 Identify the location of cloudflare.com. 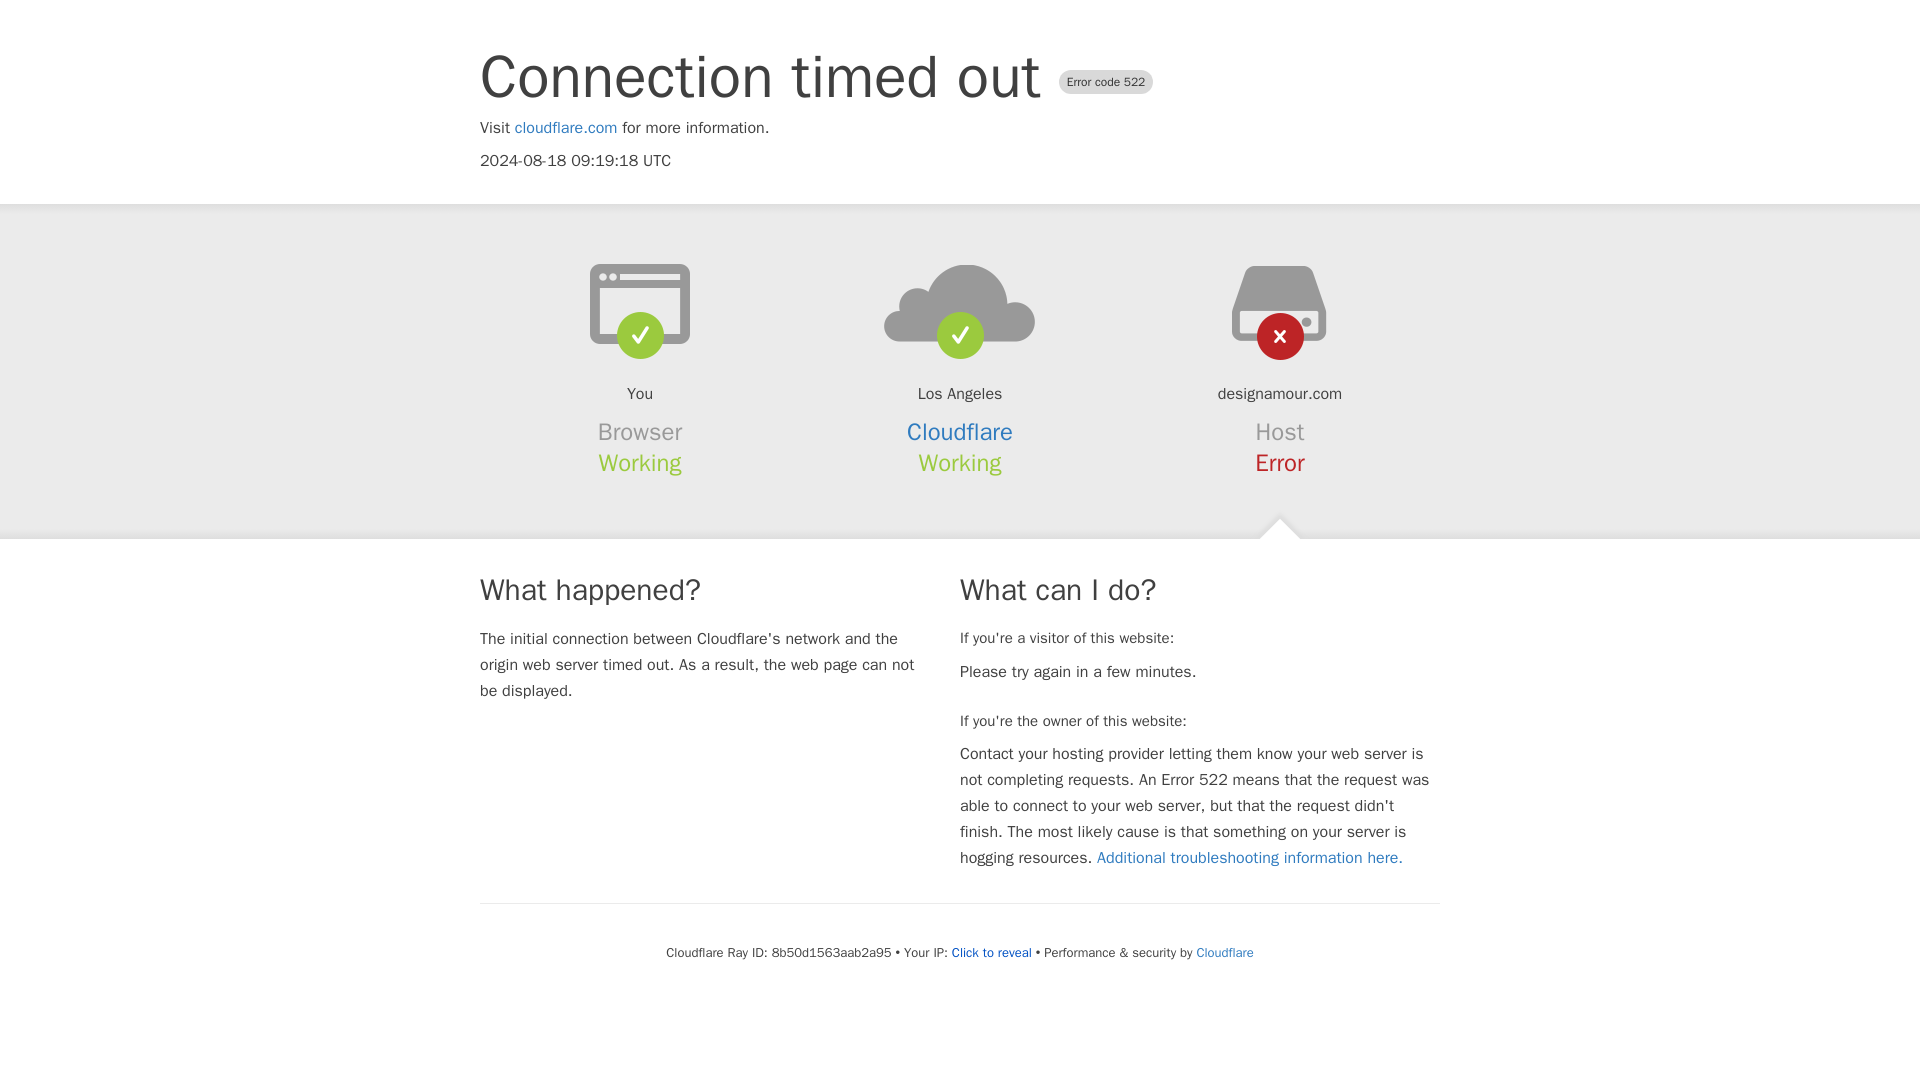
(566, 128).